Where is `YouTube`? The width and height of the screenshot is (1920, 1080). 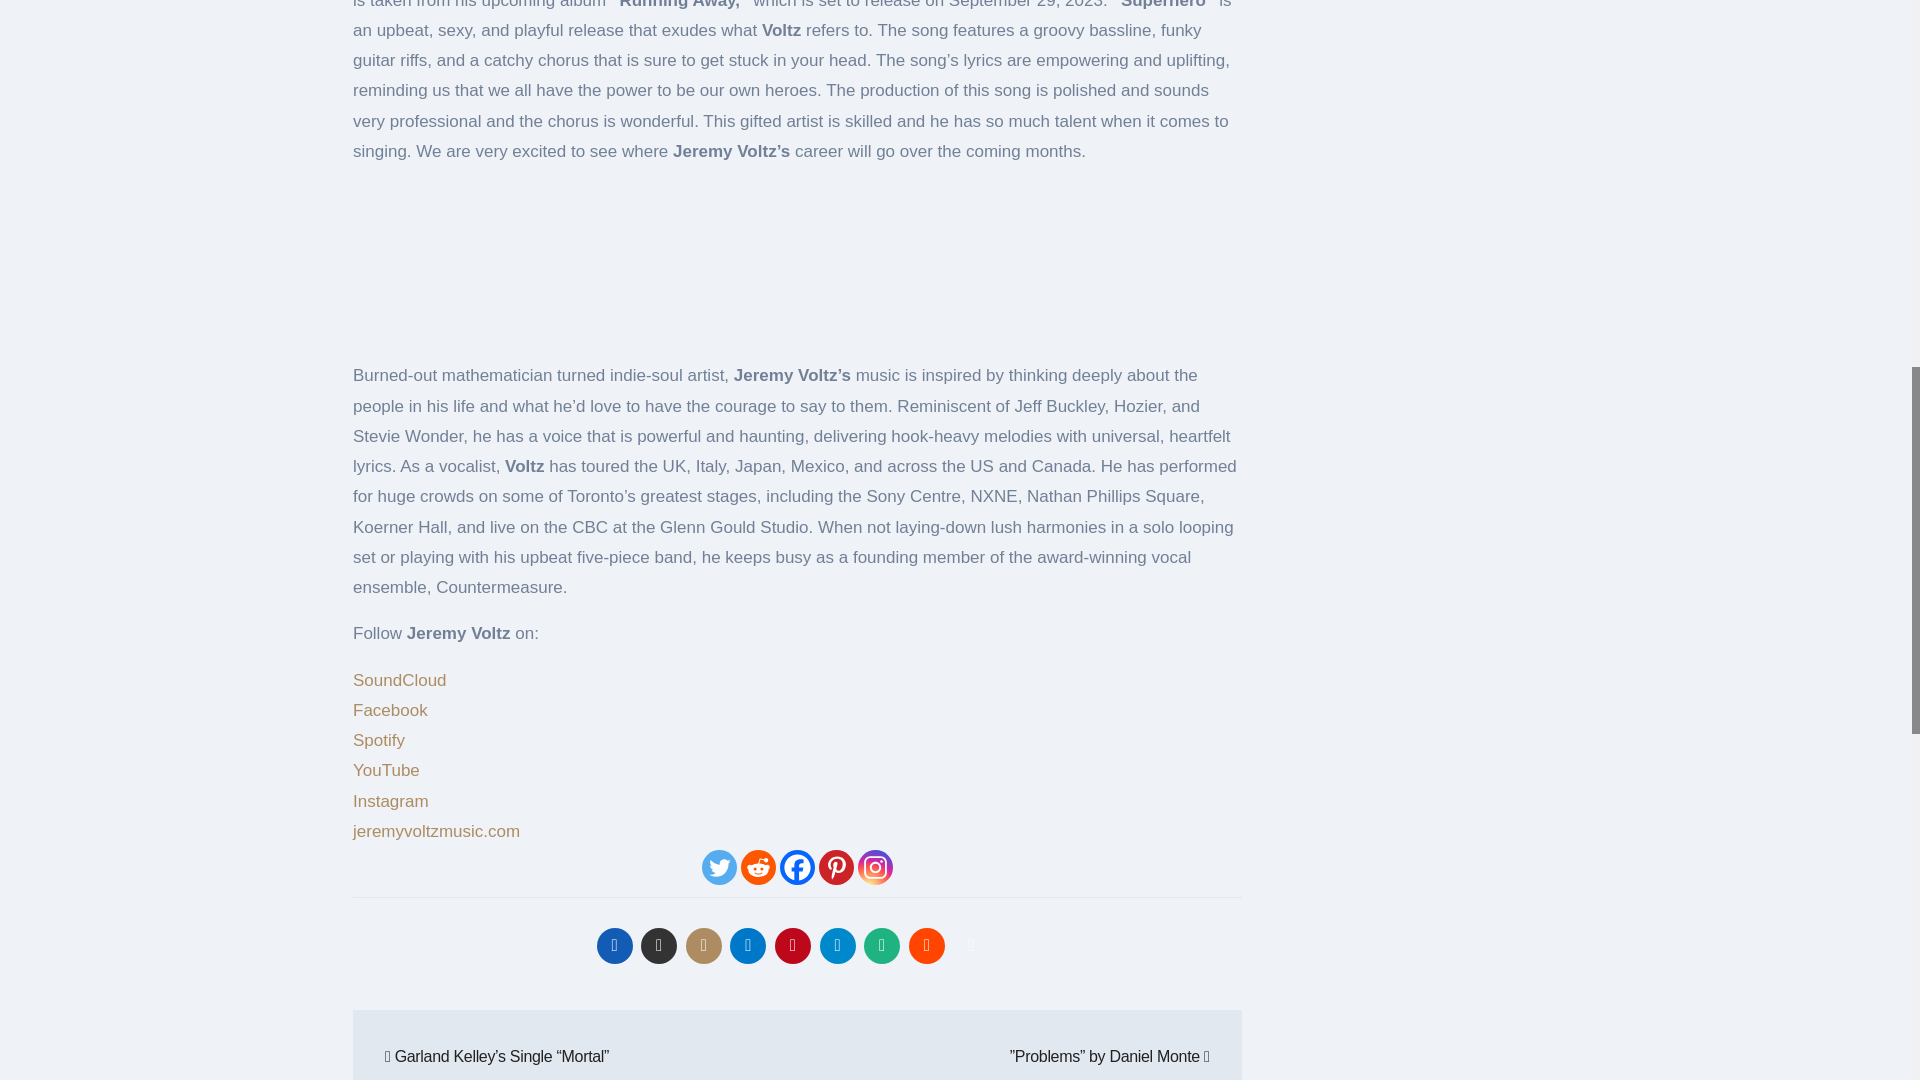
YouTube is located at coordinates (386, 770).